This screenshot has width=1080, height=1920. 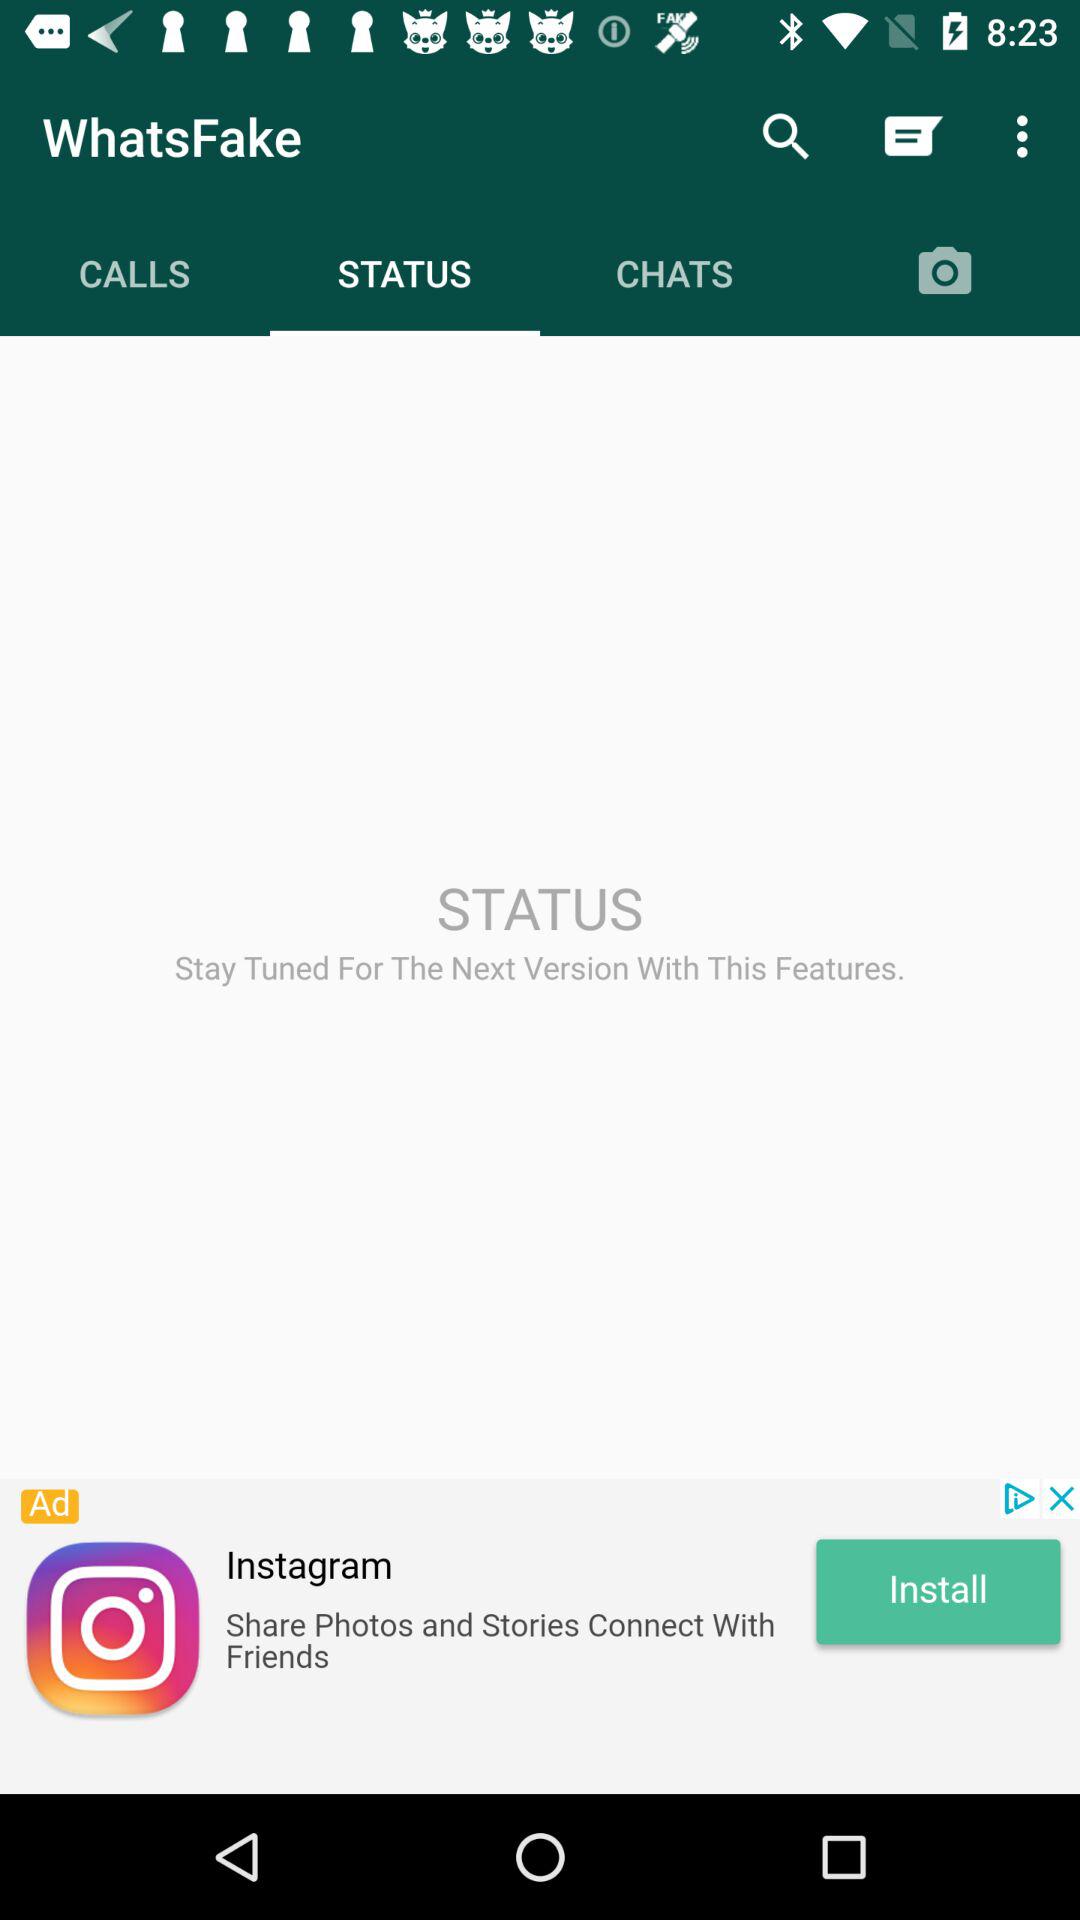 What do you see at coordinates (540, 1636) in the screenshot?
I see `view the advertisement` at bounding box center [540, 1636].